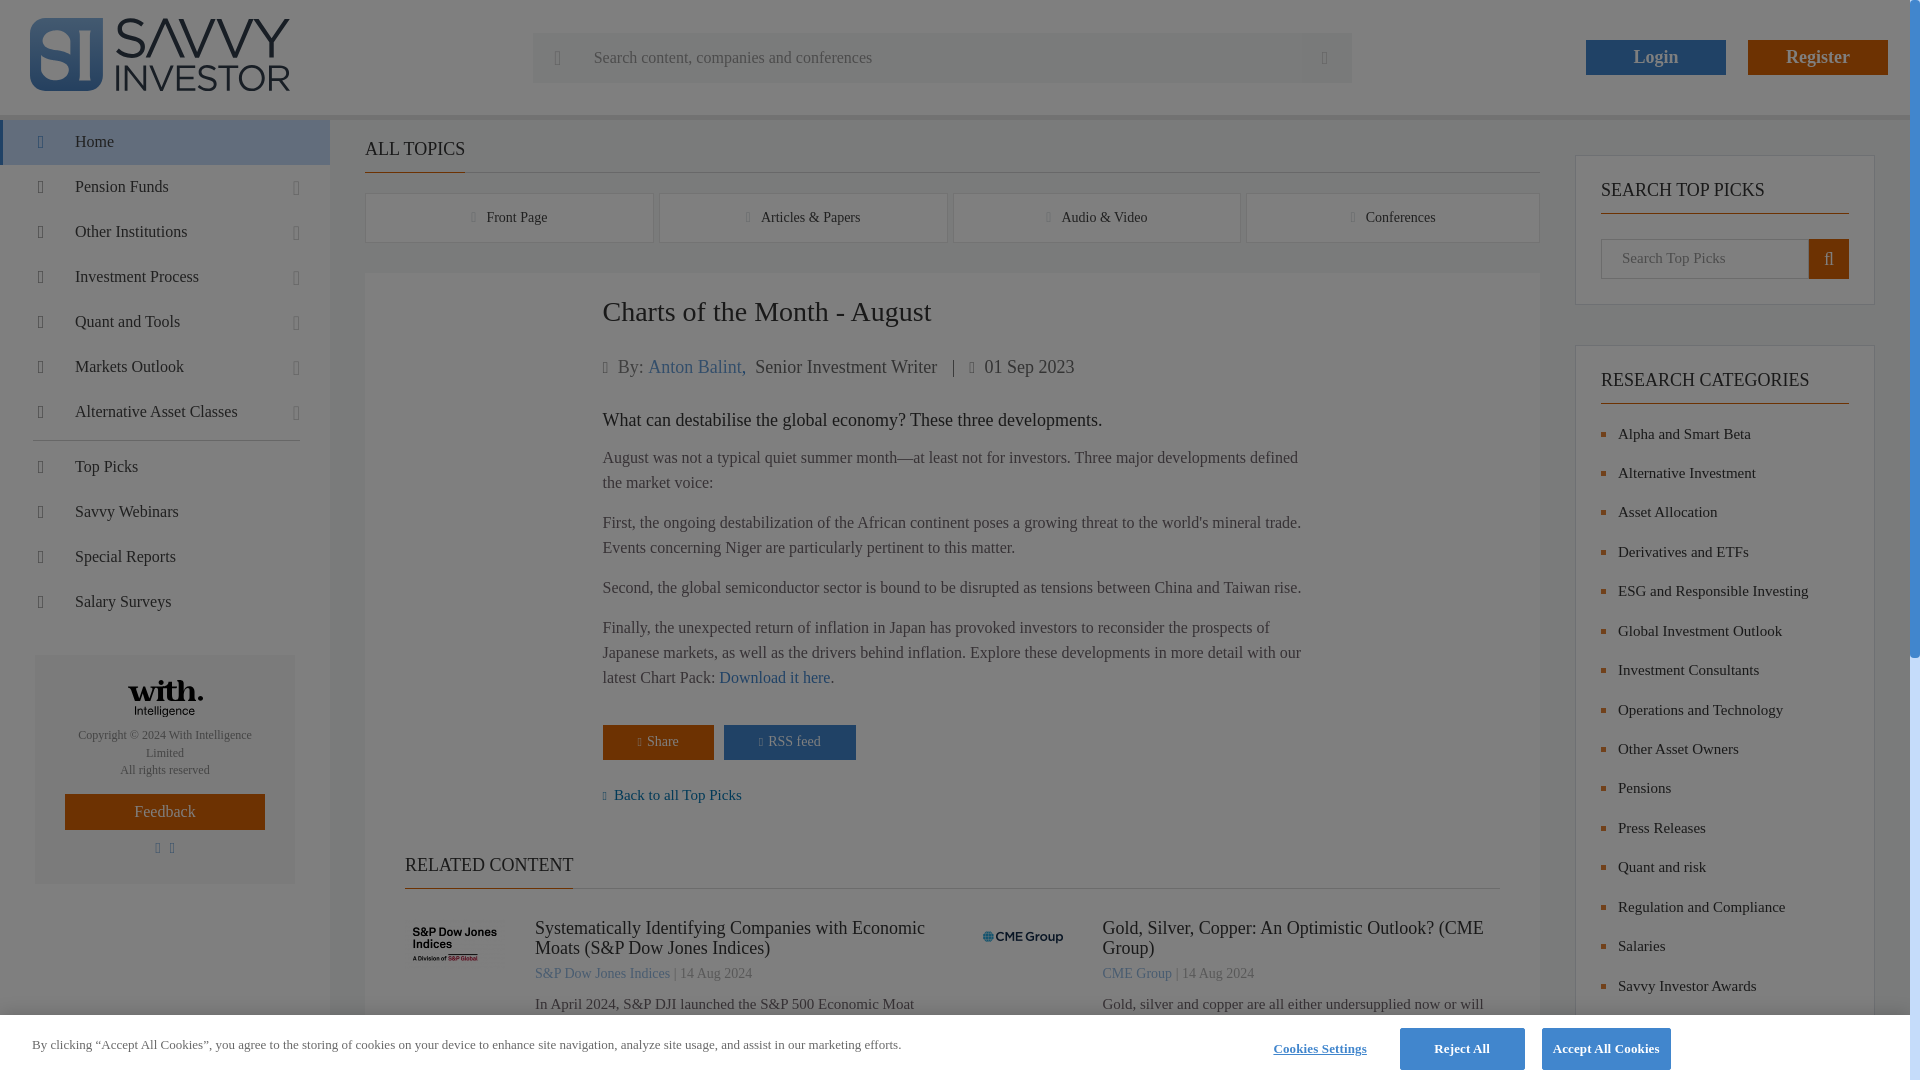  What do you see at coordinates (1828, 258) in the screenshot?
I see `search` at bounding box center [1828, 258].